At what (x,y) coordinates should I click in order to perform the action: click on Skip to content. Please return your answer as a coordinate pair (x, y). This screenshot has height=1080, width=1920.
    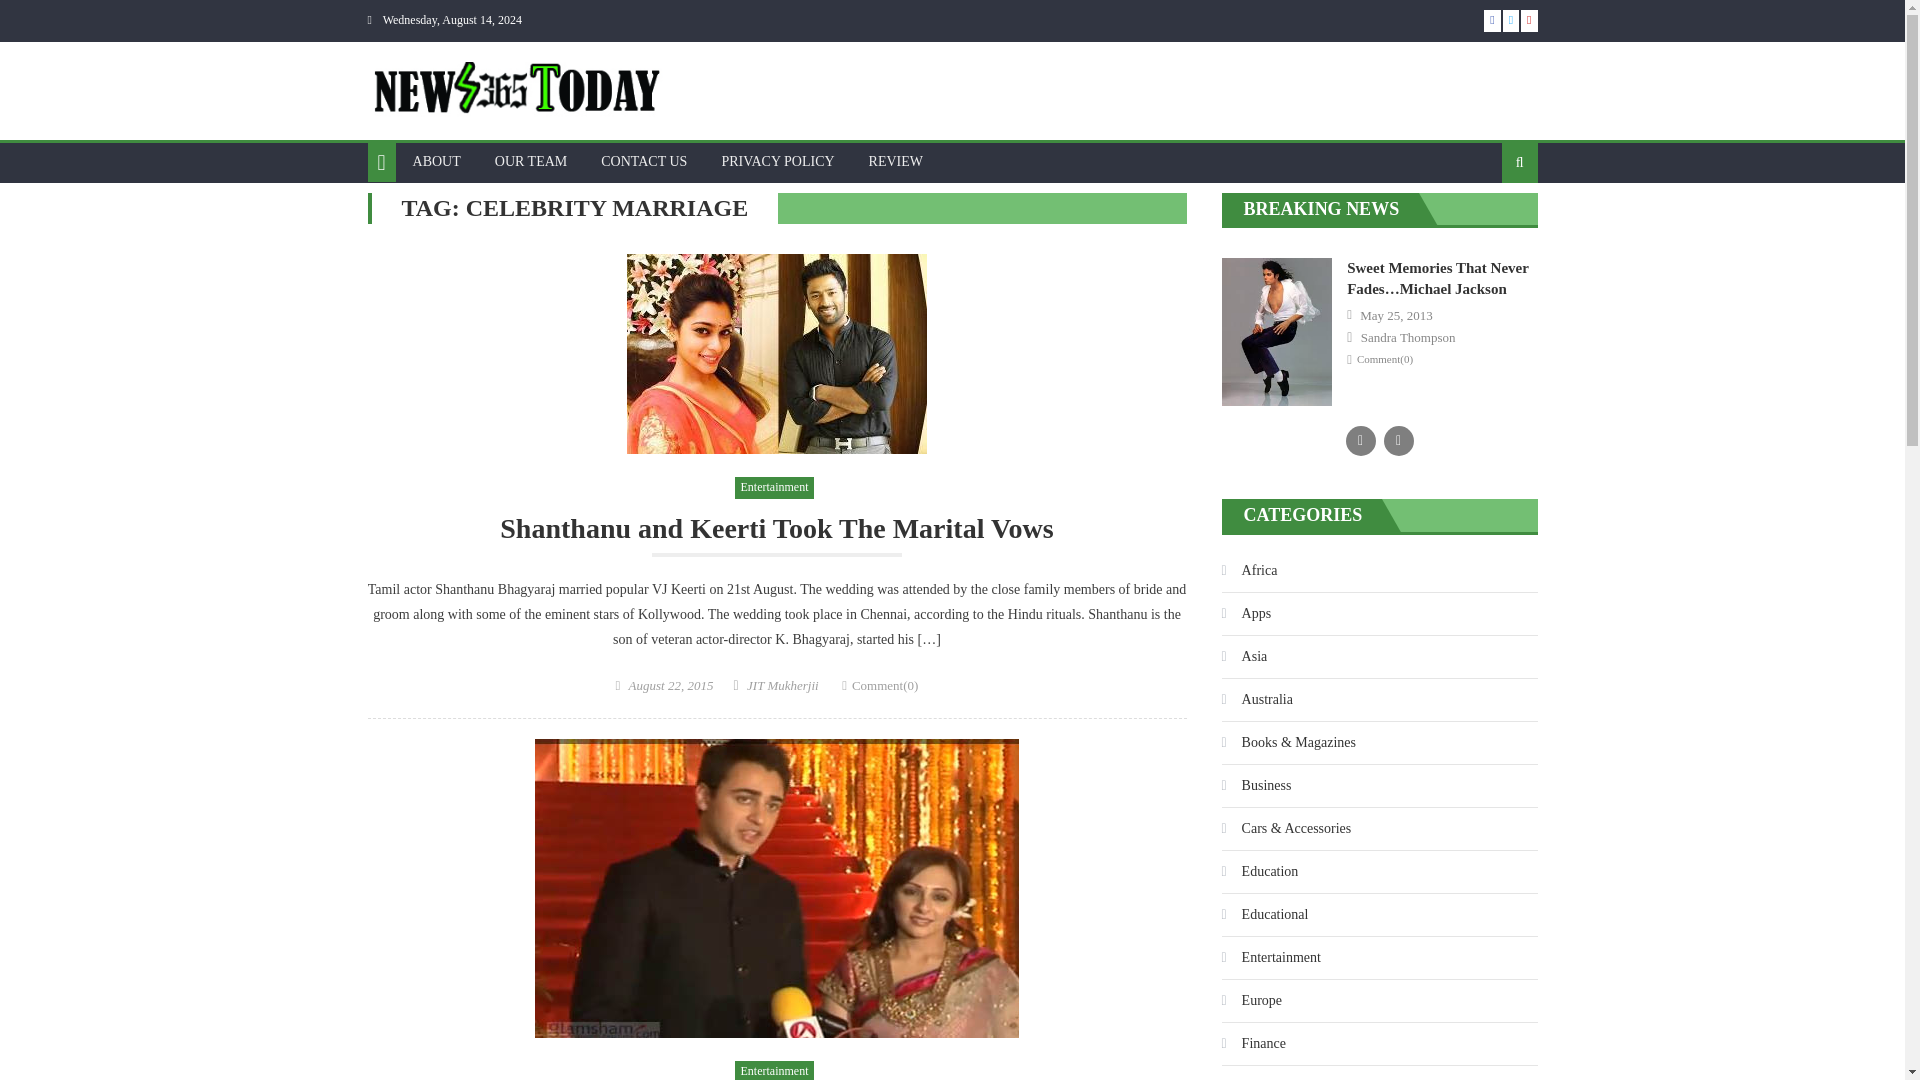
    Looking at the image, I should click on (42, 12).